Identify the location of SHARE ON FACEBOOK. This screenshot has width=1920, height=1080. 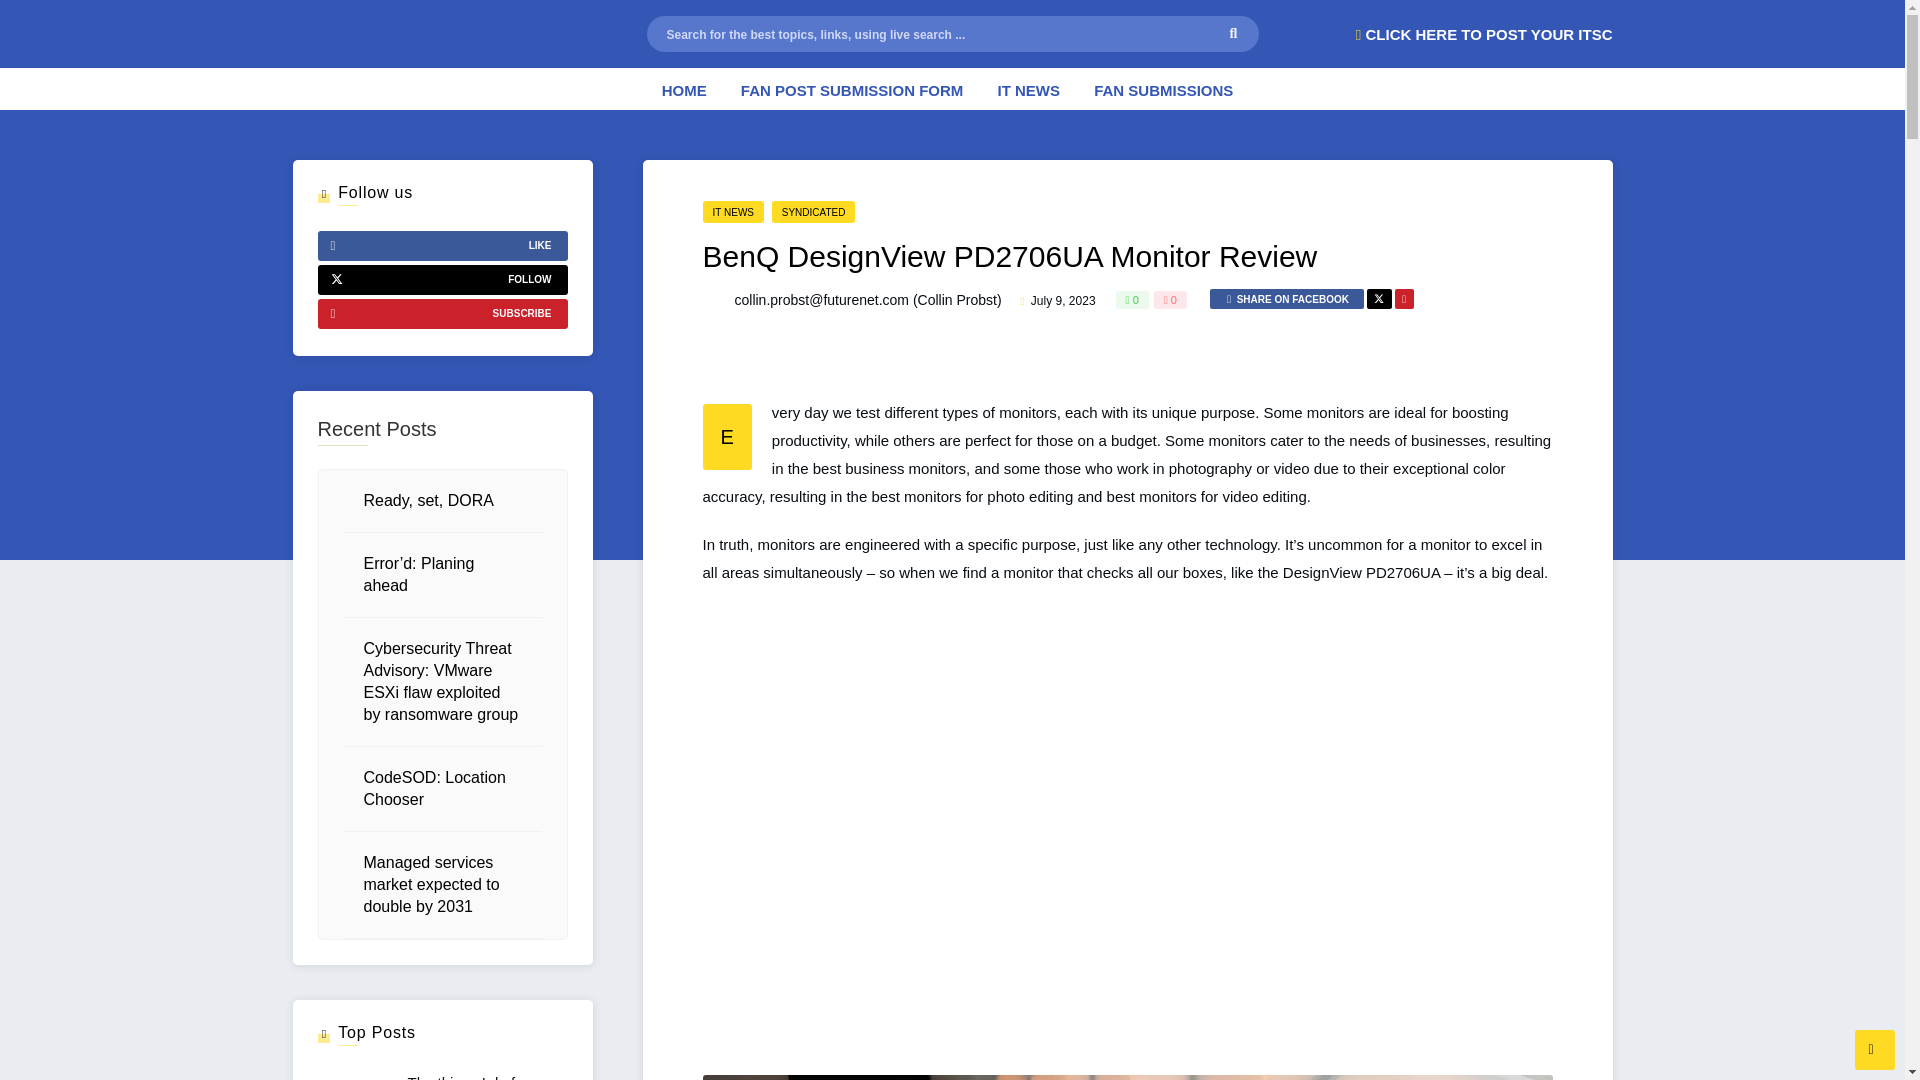
(1286, 298).